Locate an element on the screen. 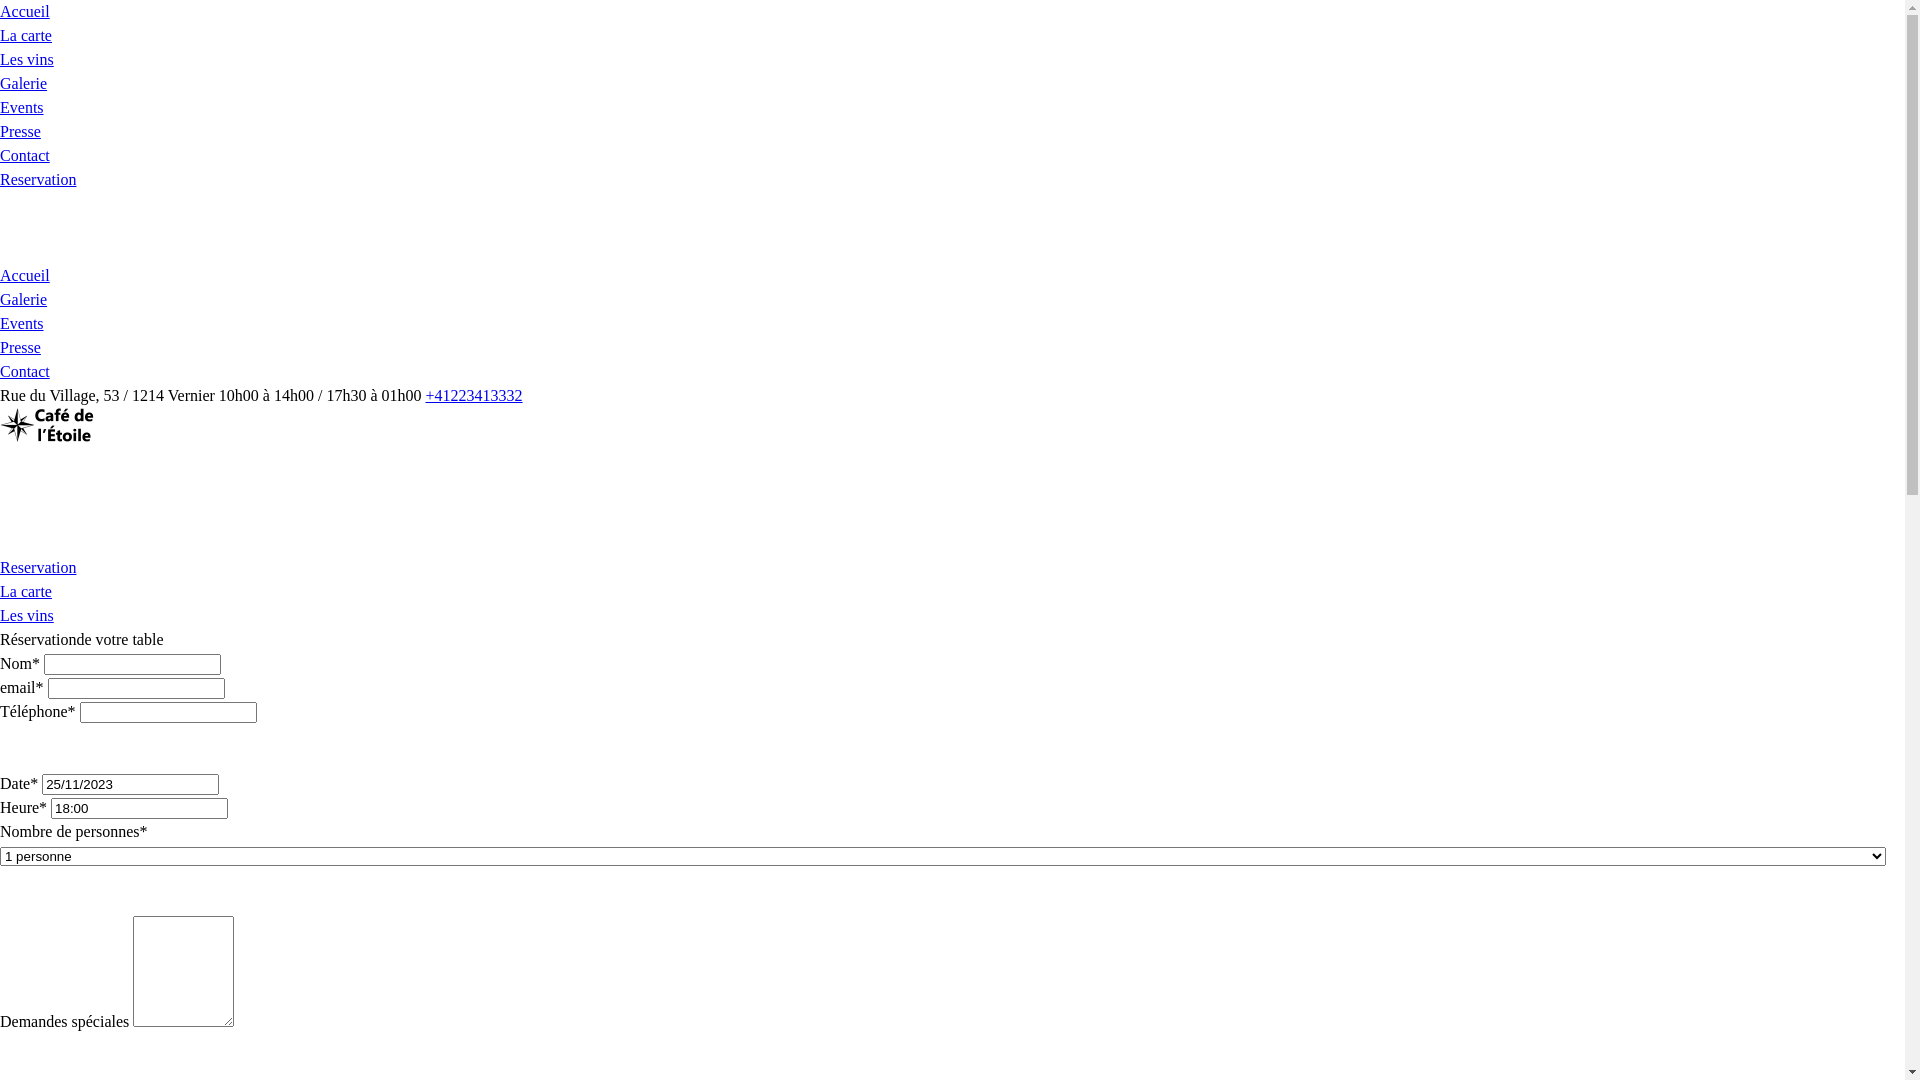  +41223413332 is located at coordinates (474, 396).